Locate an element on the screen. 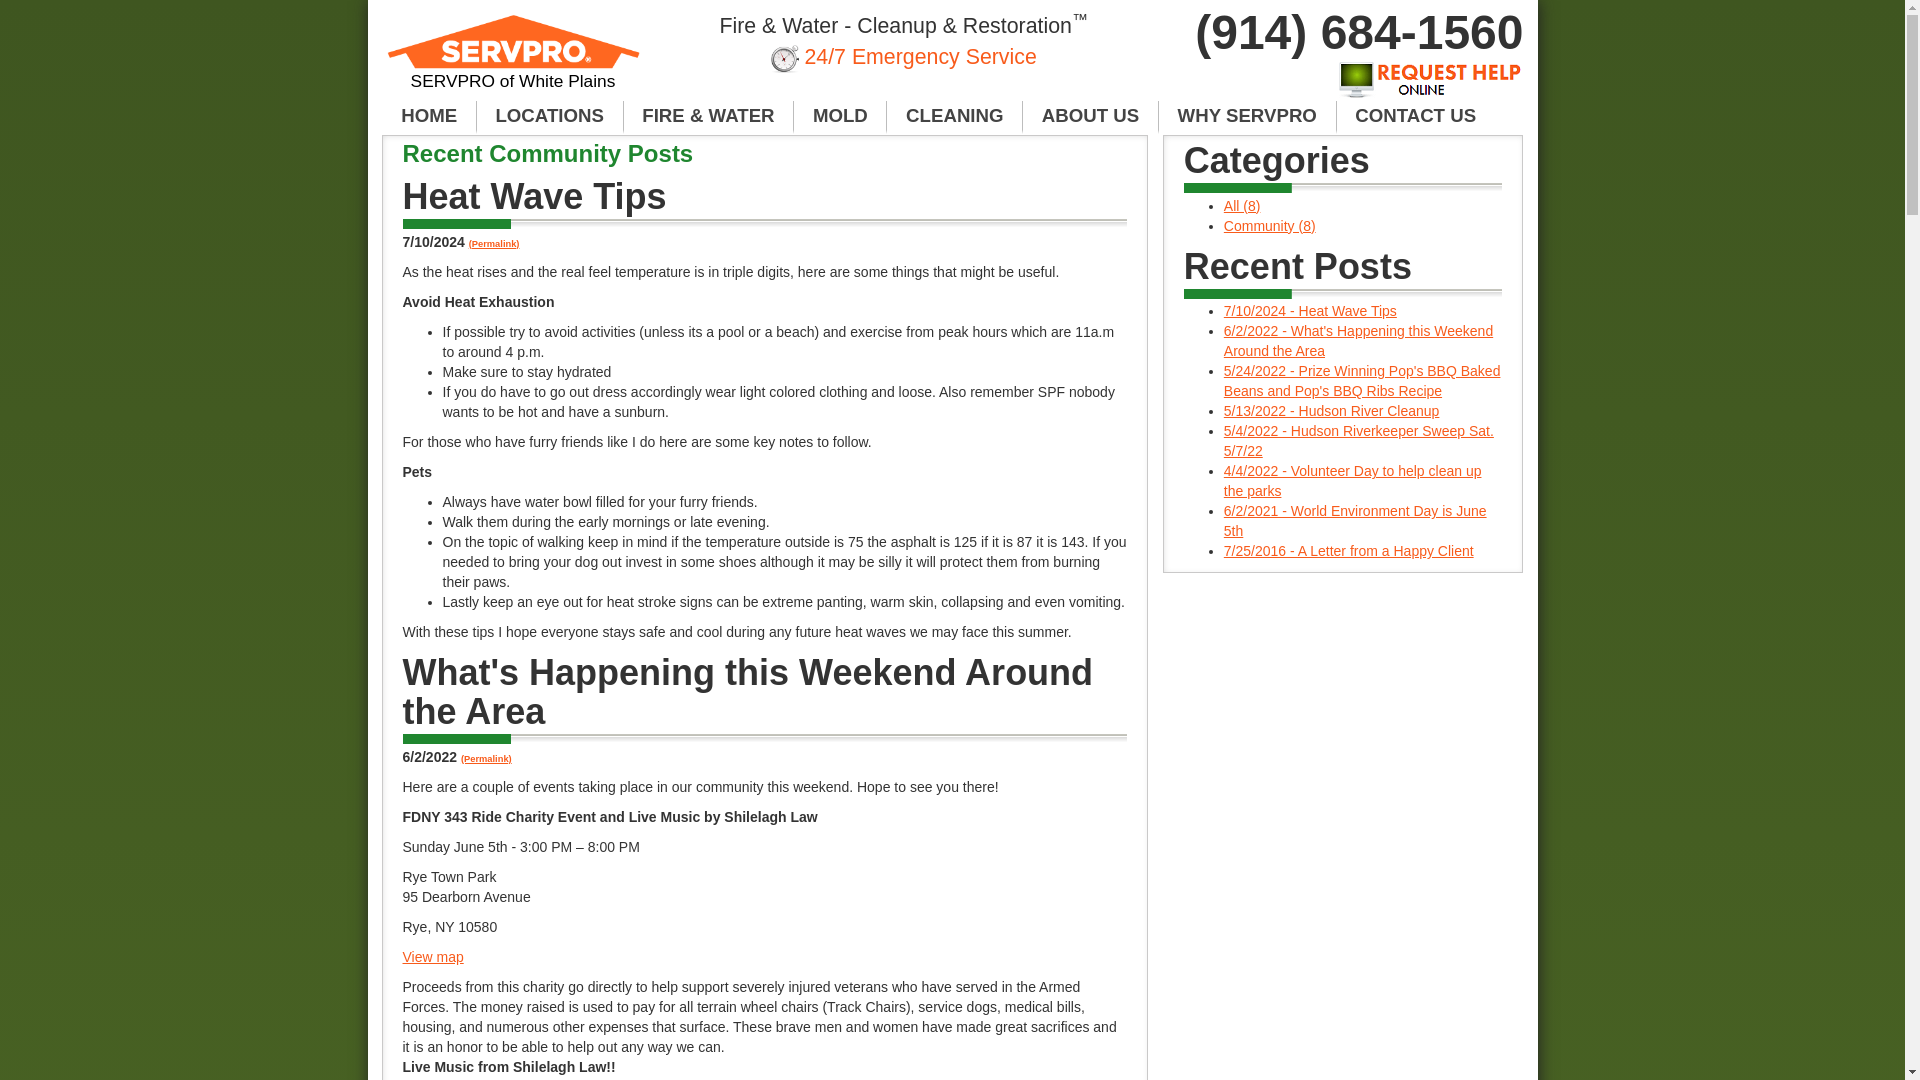  CLEANING is located at coordinates (955, 116).